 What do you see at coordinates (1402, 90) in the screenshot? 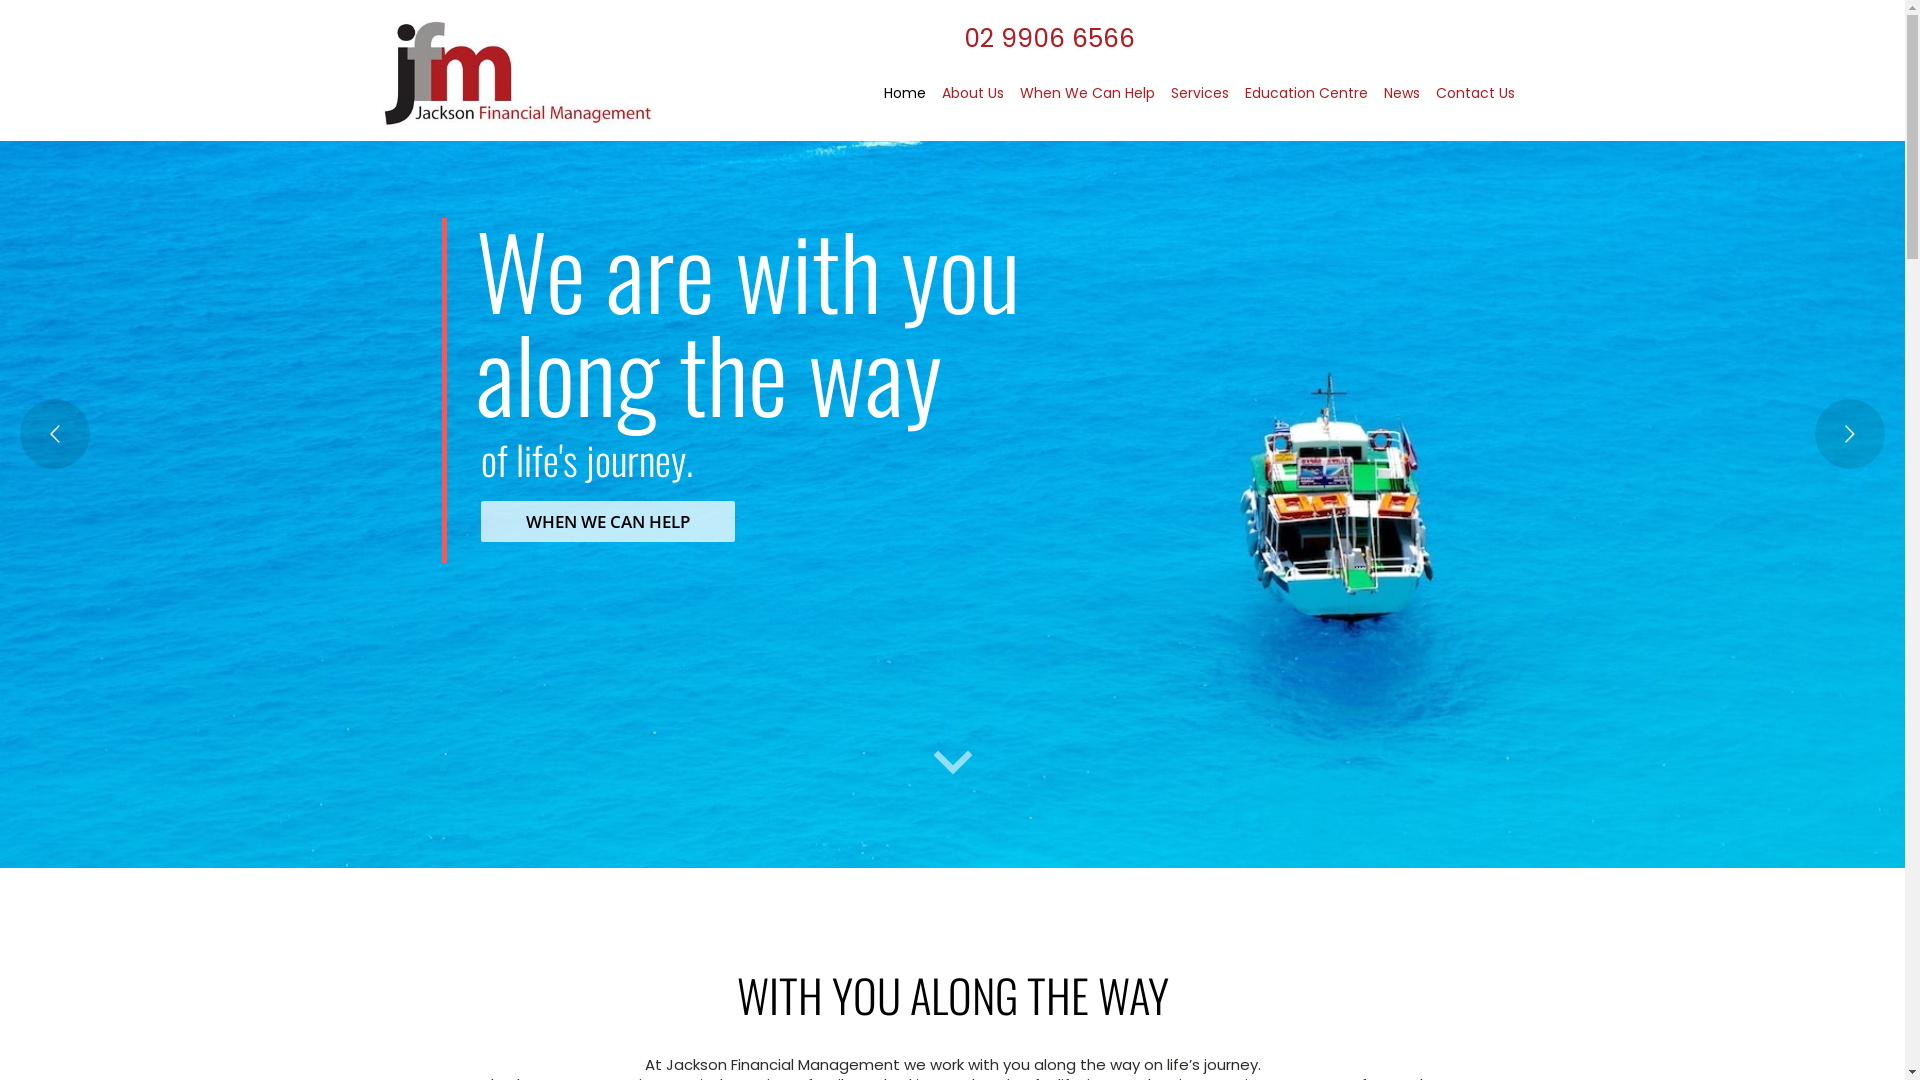
I see `News` at bounding box center [1402, 90].